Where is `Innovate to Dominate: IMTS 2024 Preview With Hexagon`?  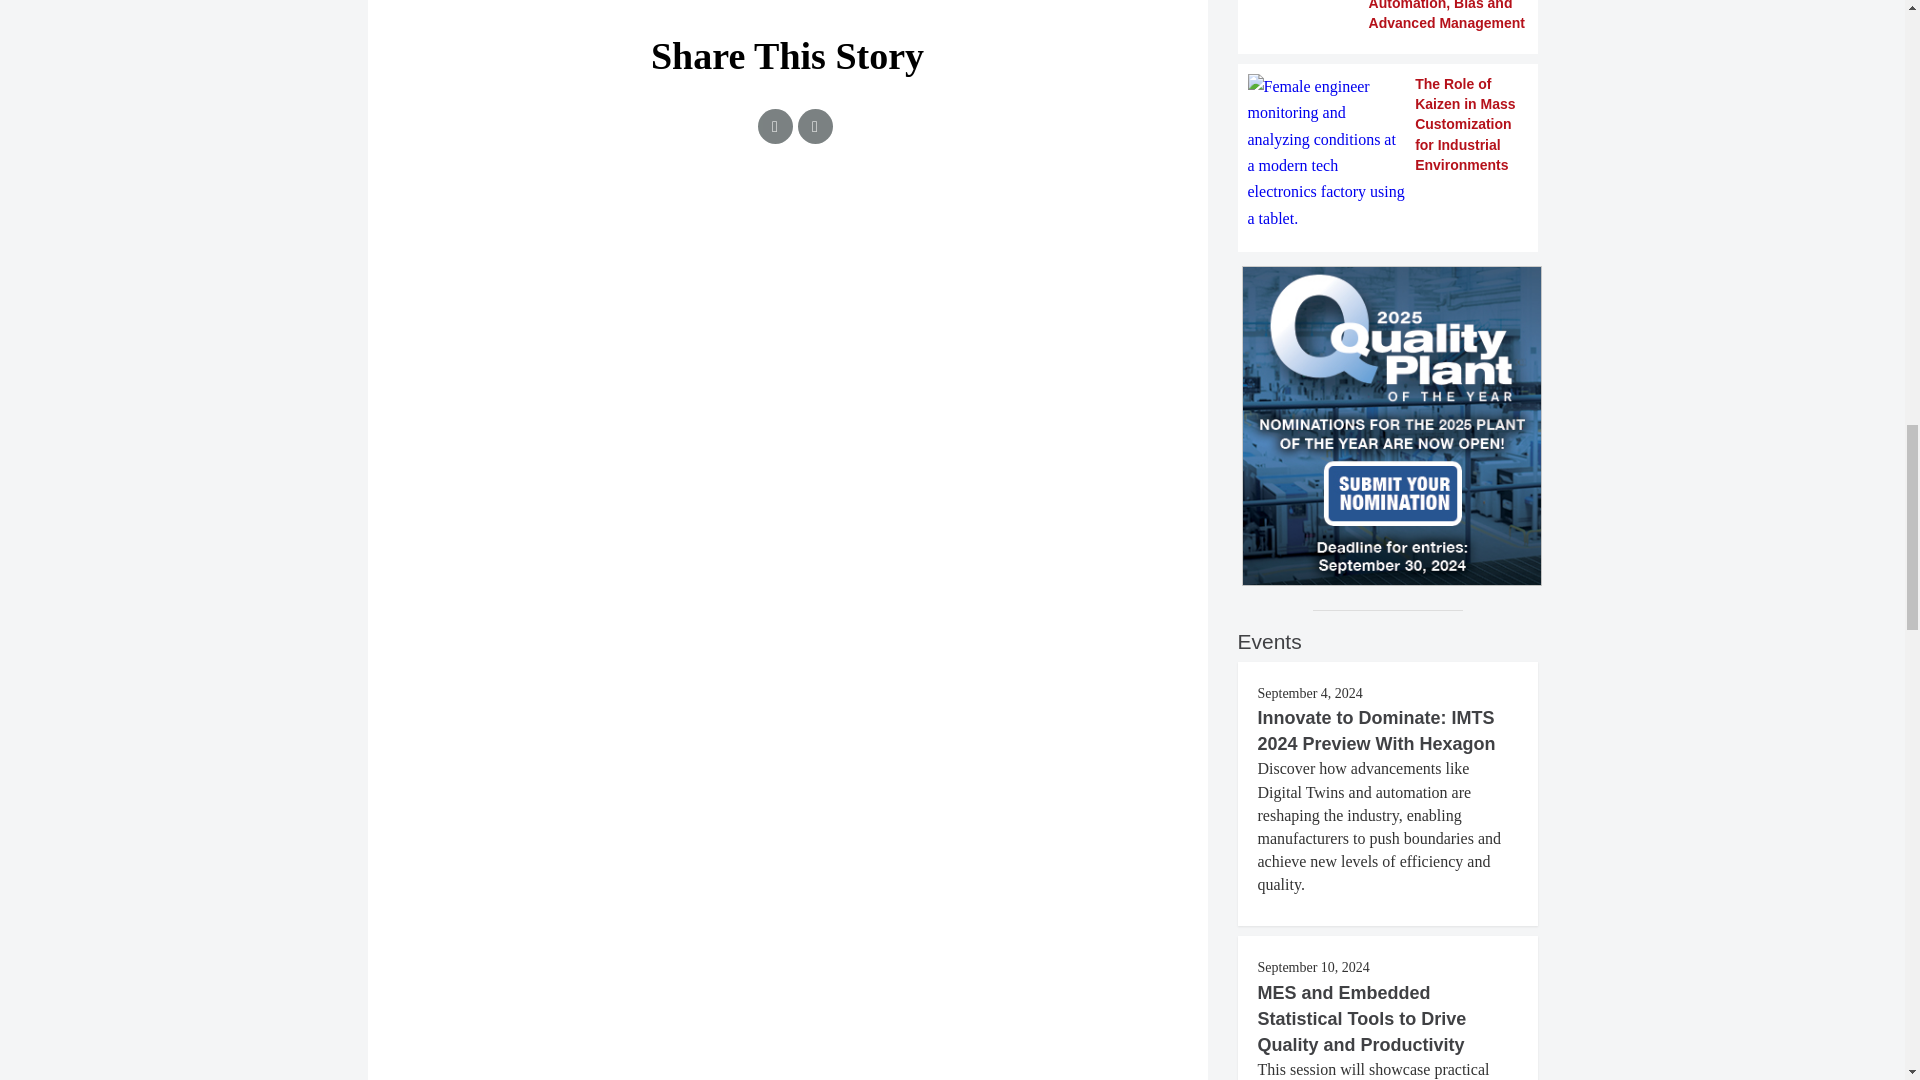
Innovate to Dominate: IMTS 2024 Preview With Hexagon is located at coordinates (1376, 730).